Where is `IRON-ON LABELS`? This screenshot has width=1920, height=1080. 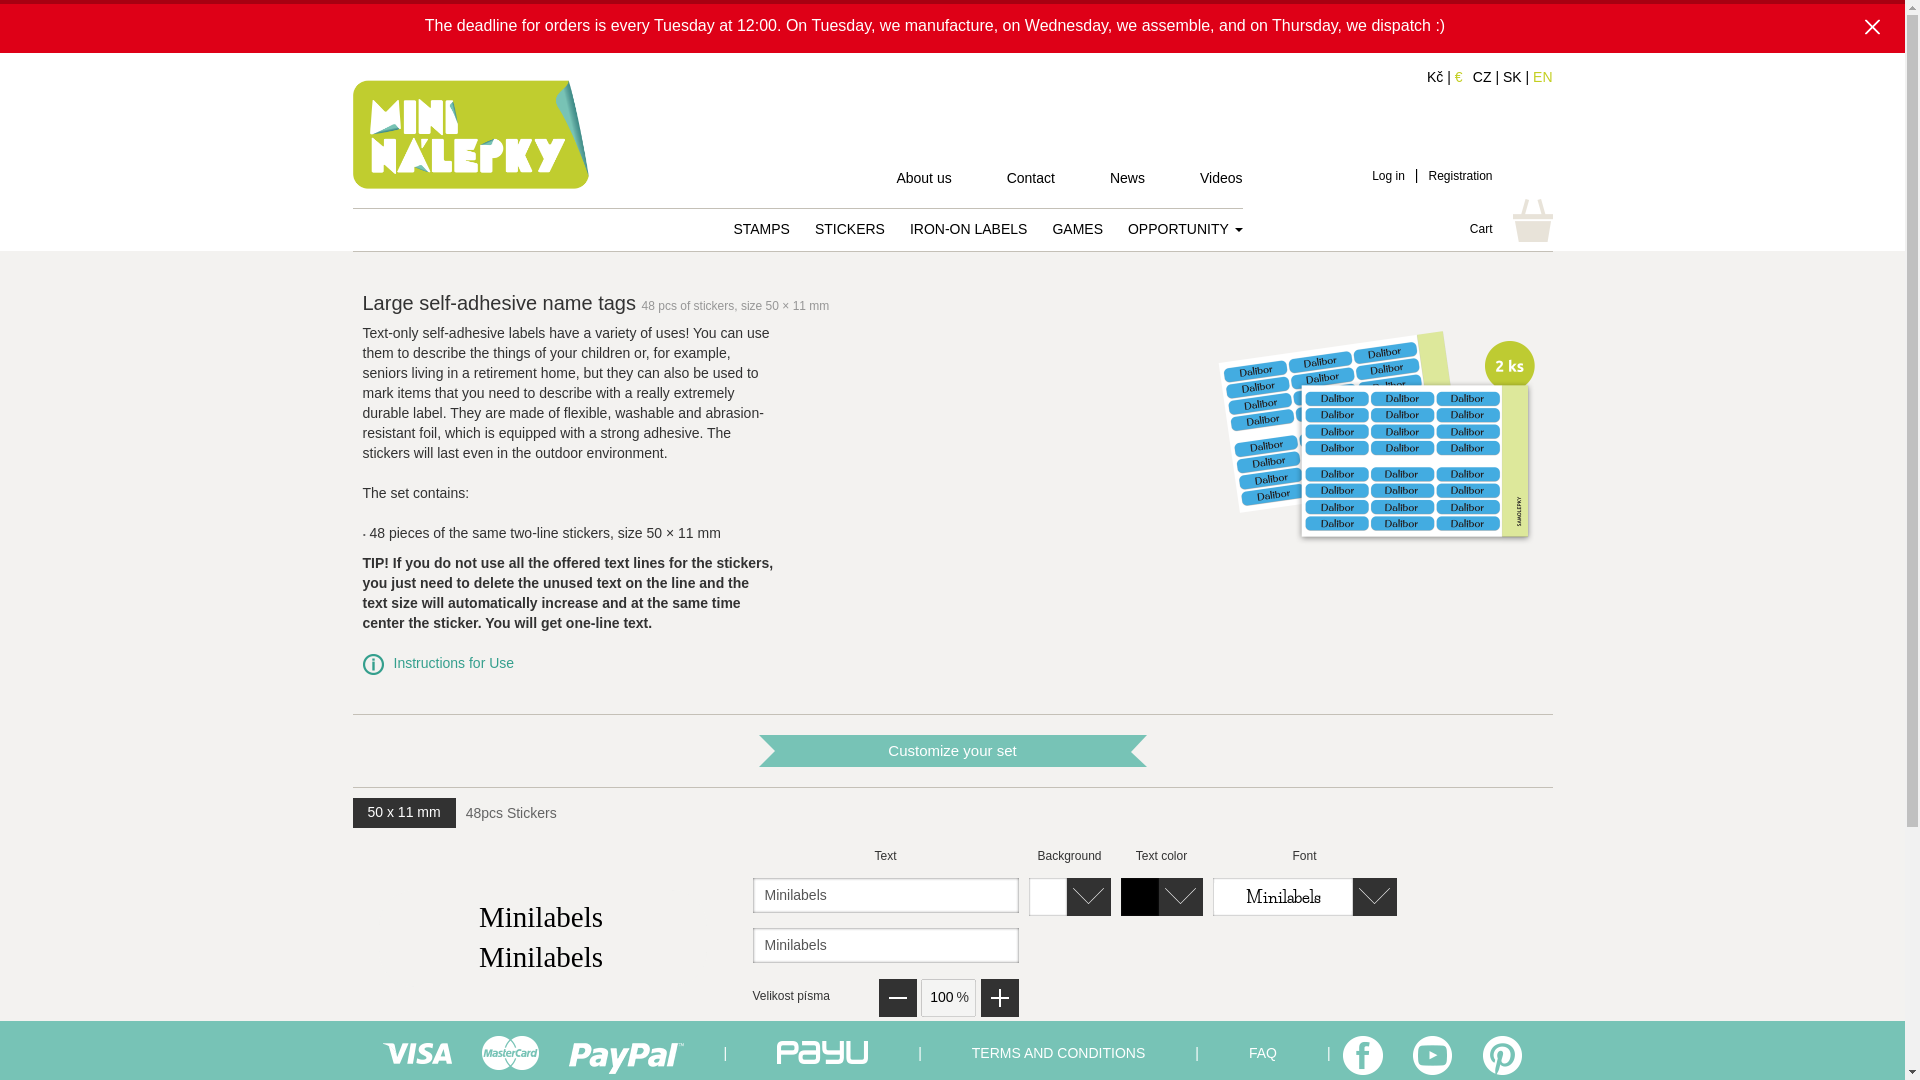
IRON-ON LABELS is located at coordinates (968, 228).